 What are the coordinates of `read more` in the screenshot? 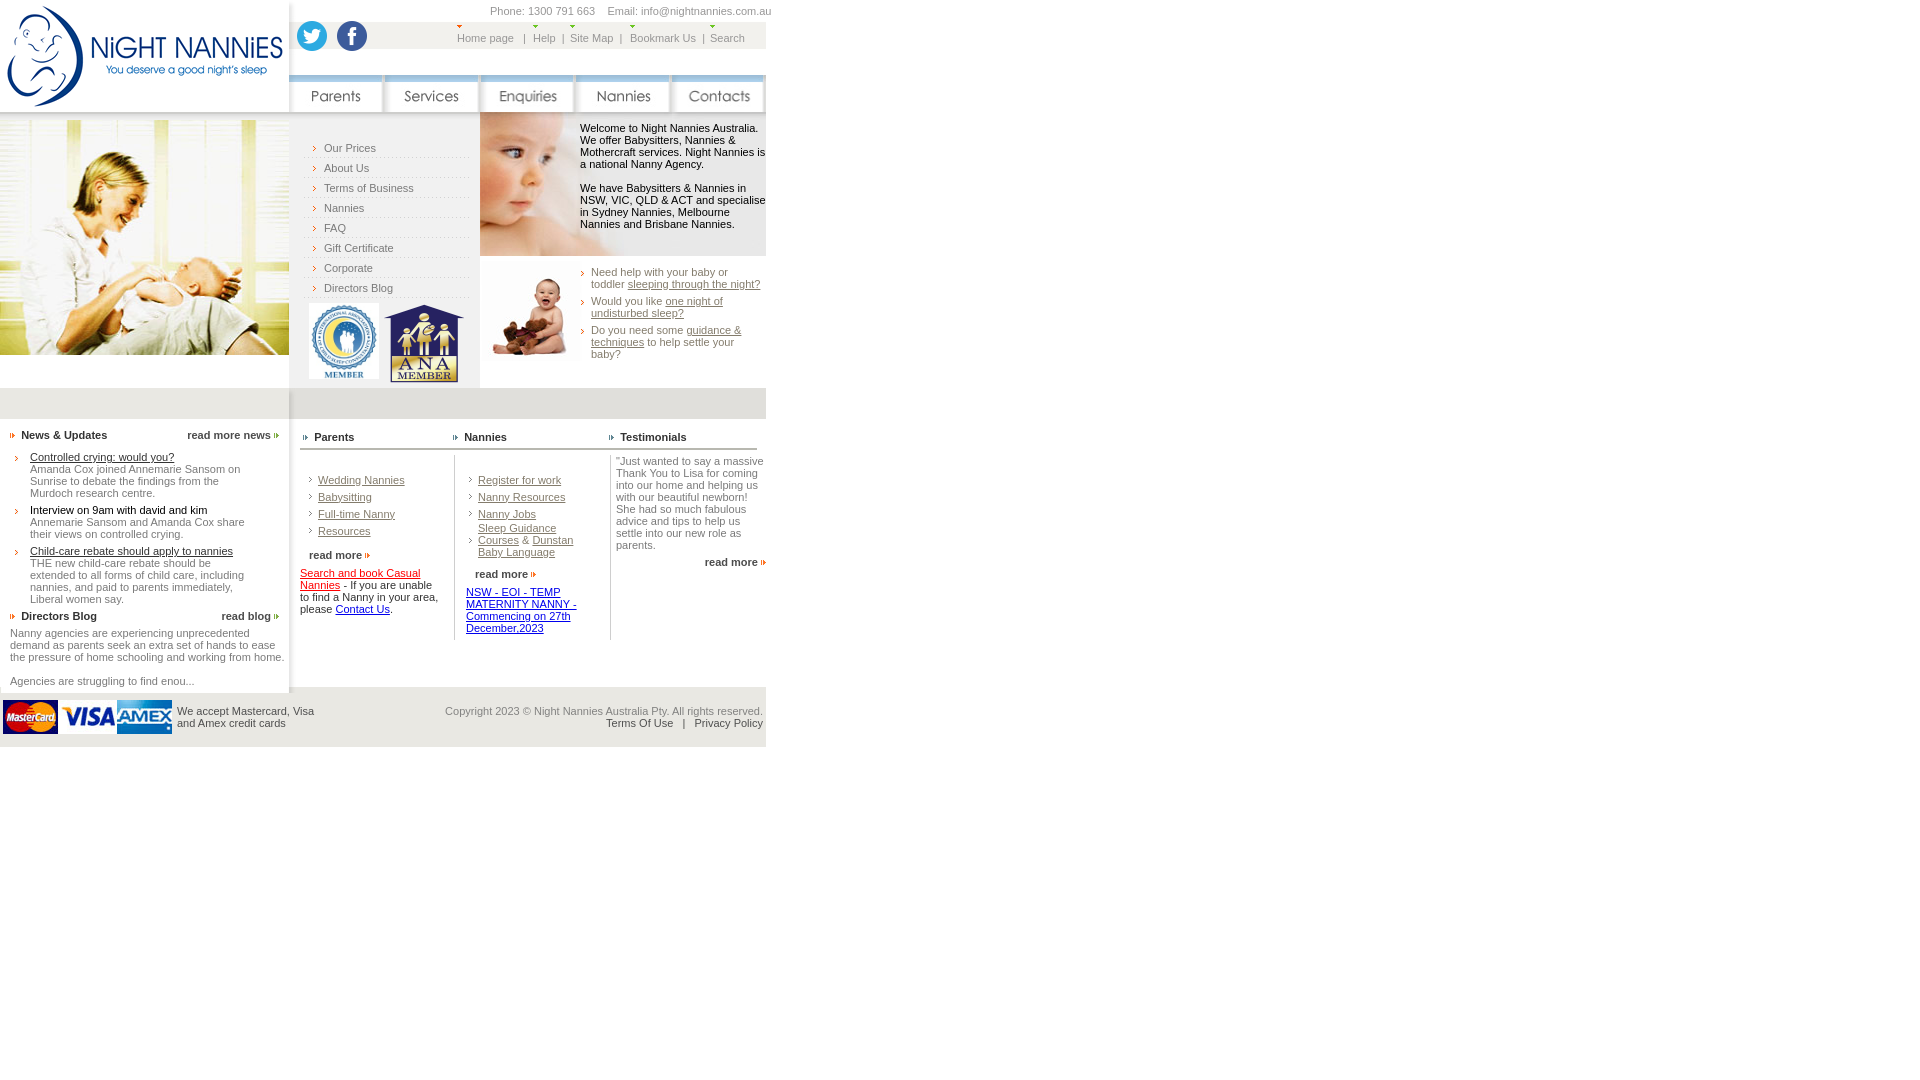 It's located at (502, 574).